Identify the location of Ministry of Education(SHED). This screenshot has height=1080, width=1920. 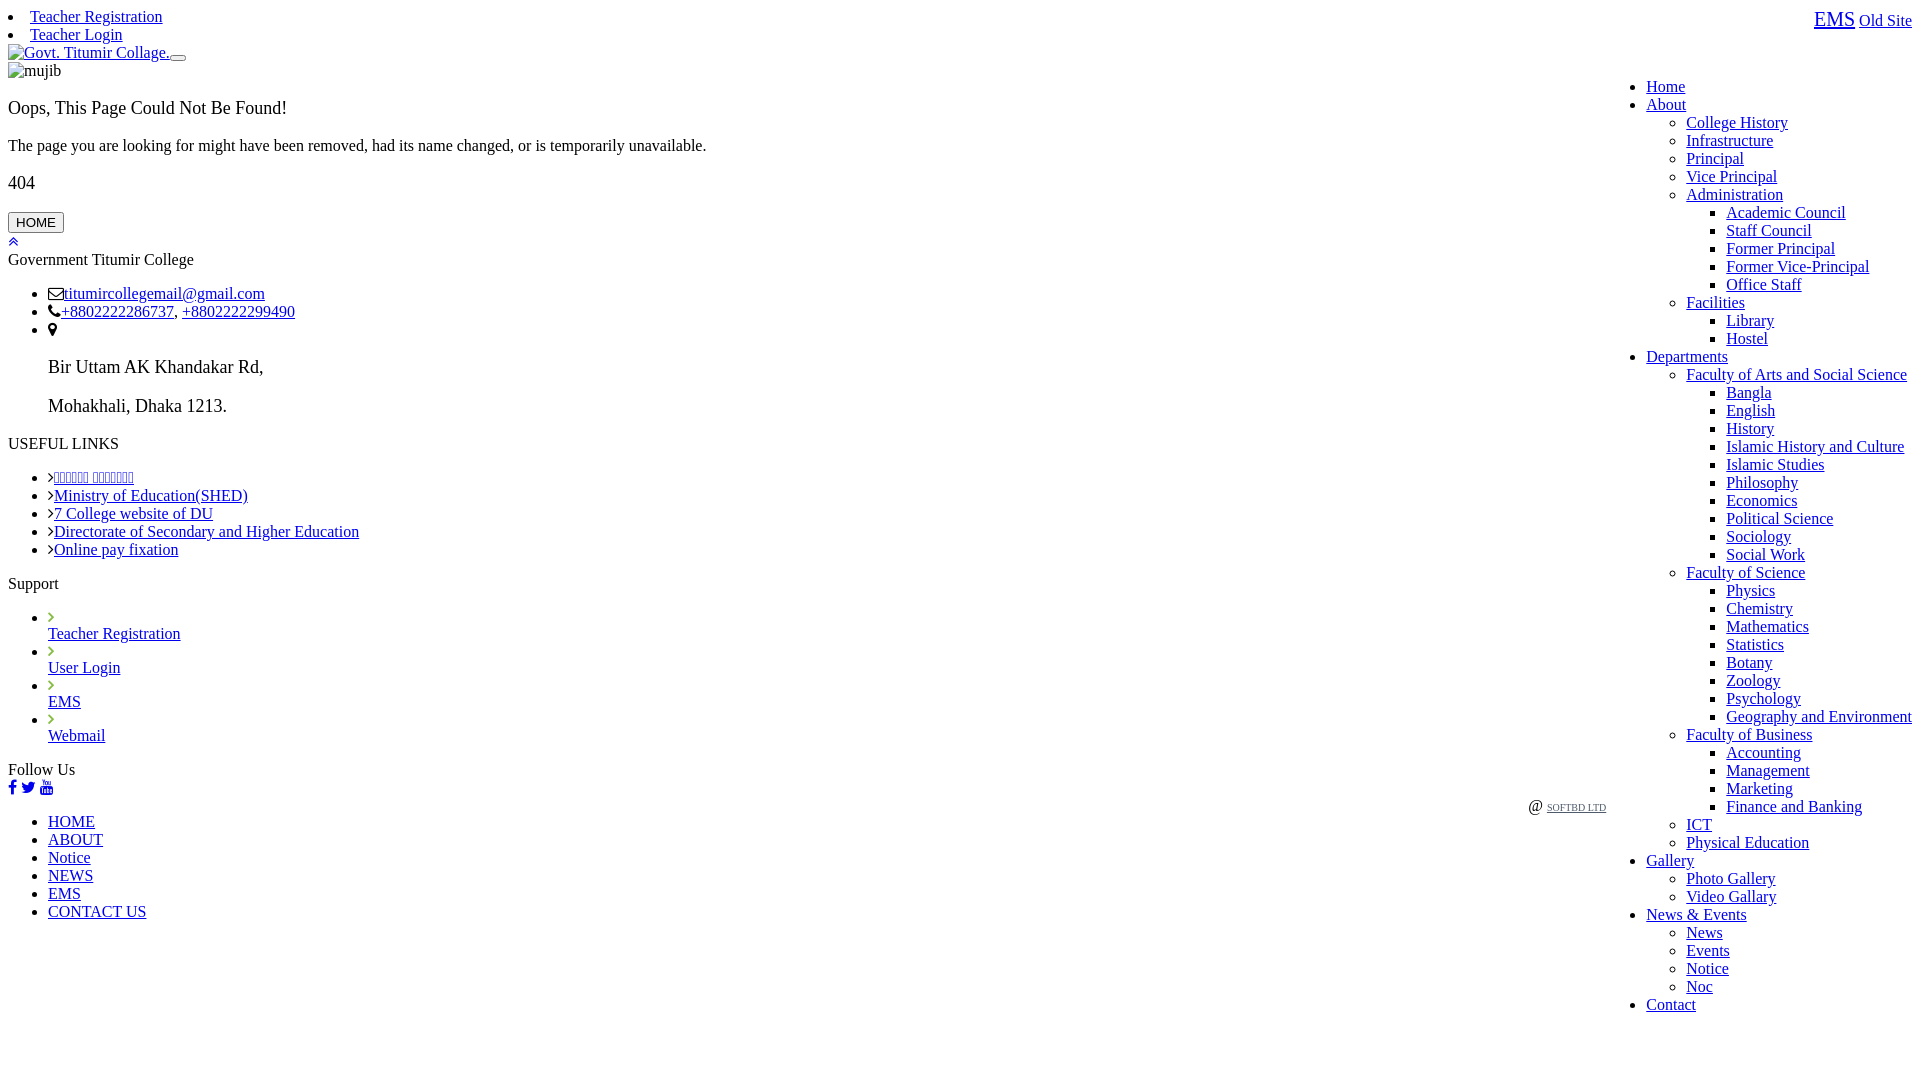
(151, 496).